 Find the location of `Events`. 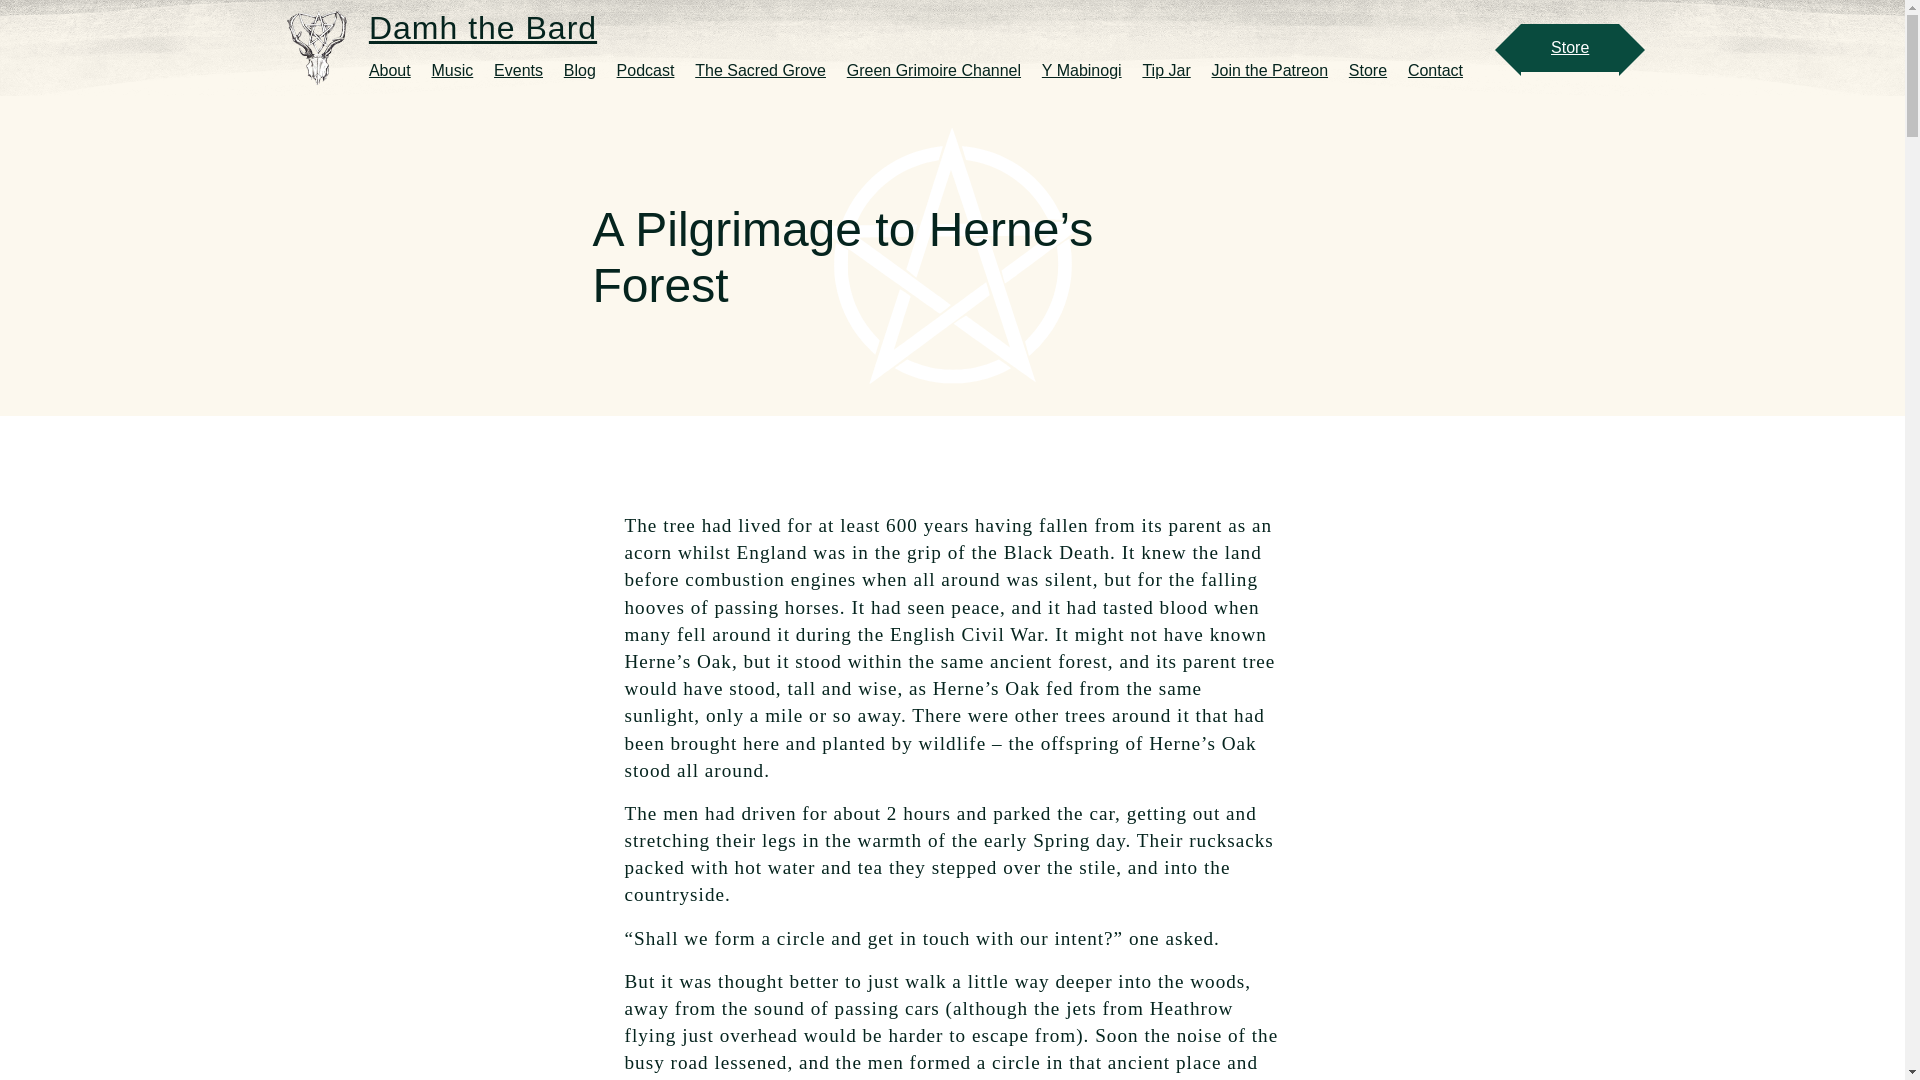

Events is located at coordinates (526, 70).